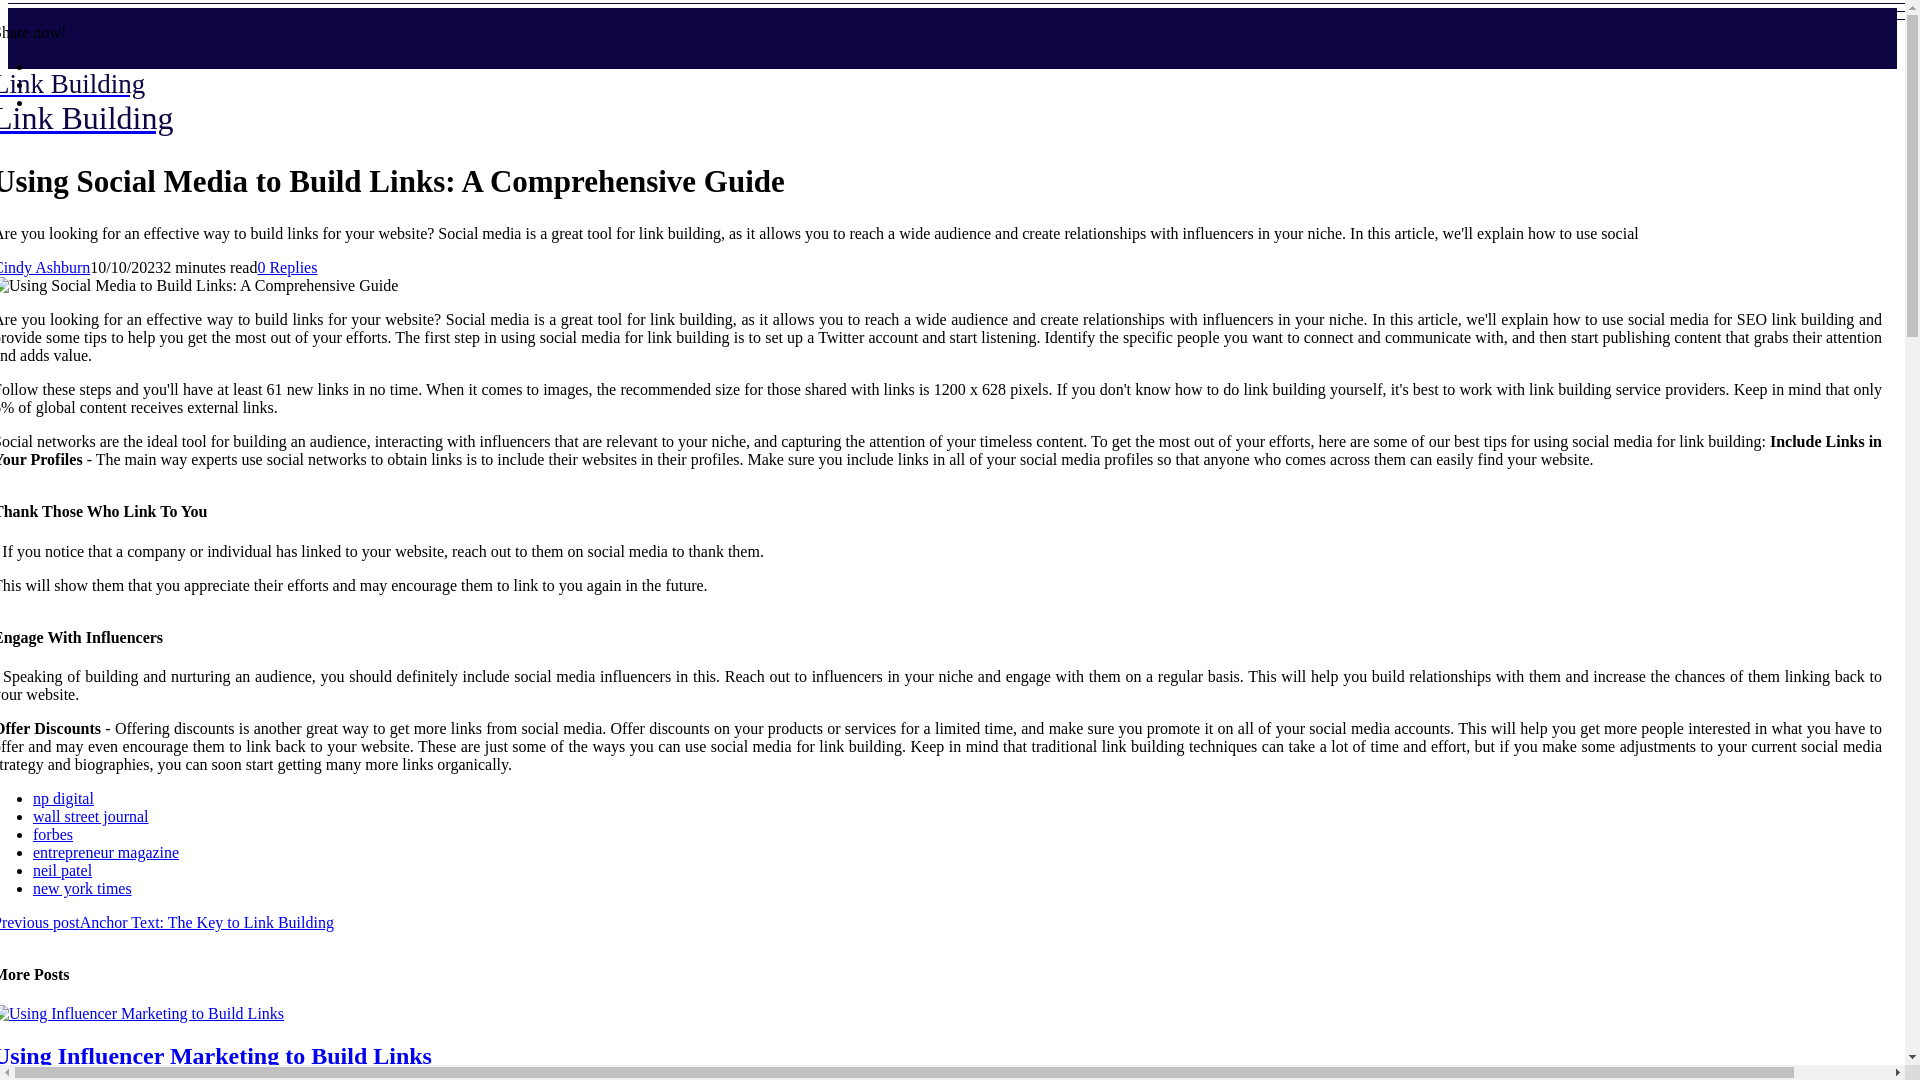  I want to click on Posts by Cindy Ashburn, so click(45, 268).